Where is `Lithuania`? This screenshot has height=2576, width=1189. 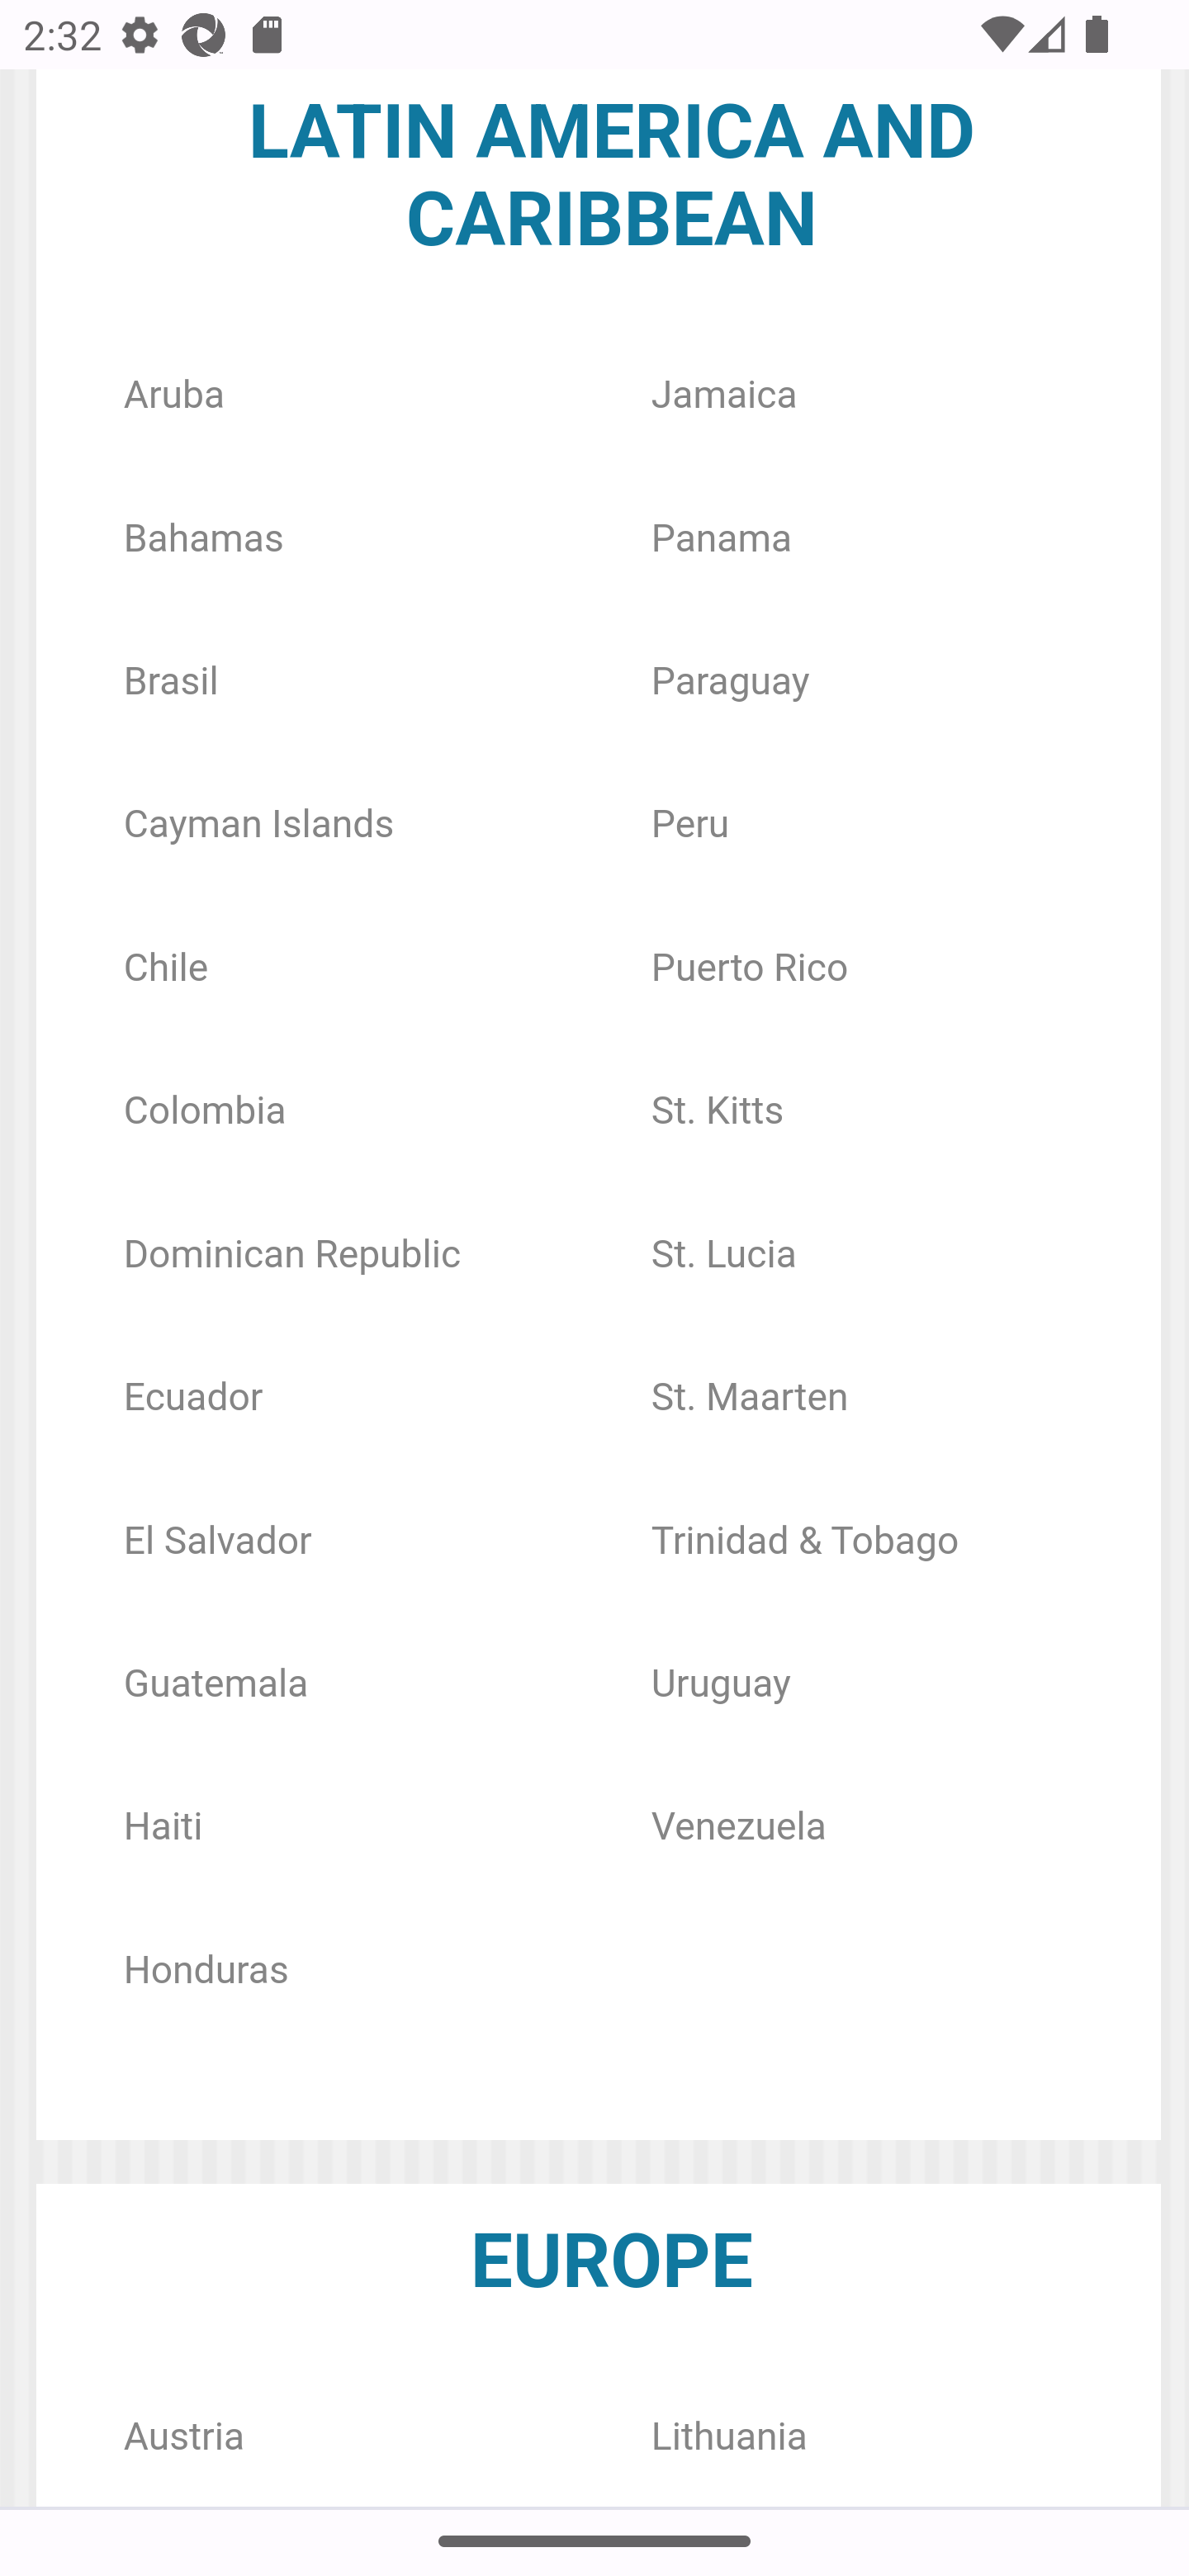 Lithuania is located at coordinates (730, 2436).